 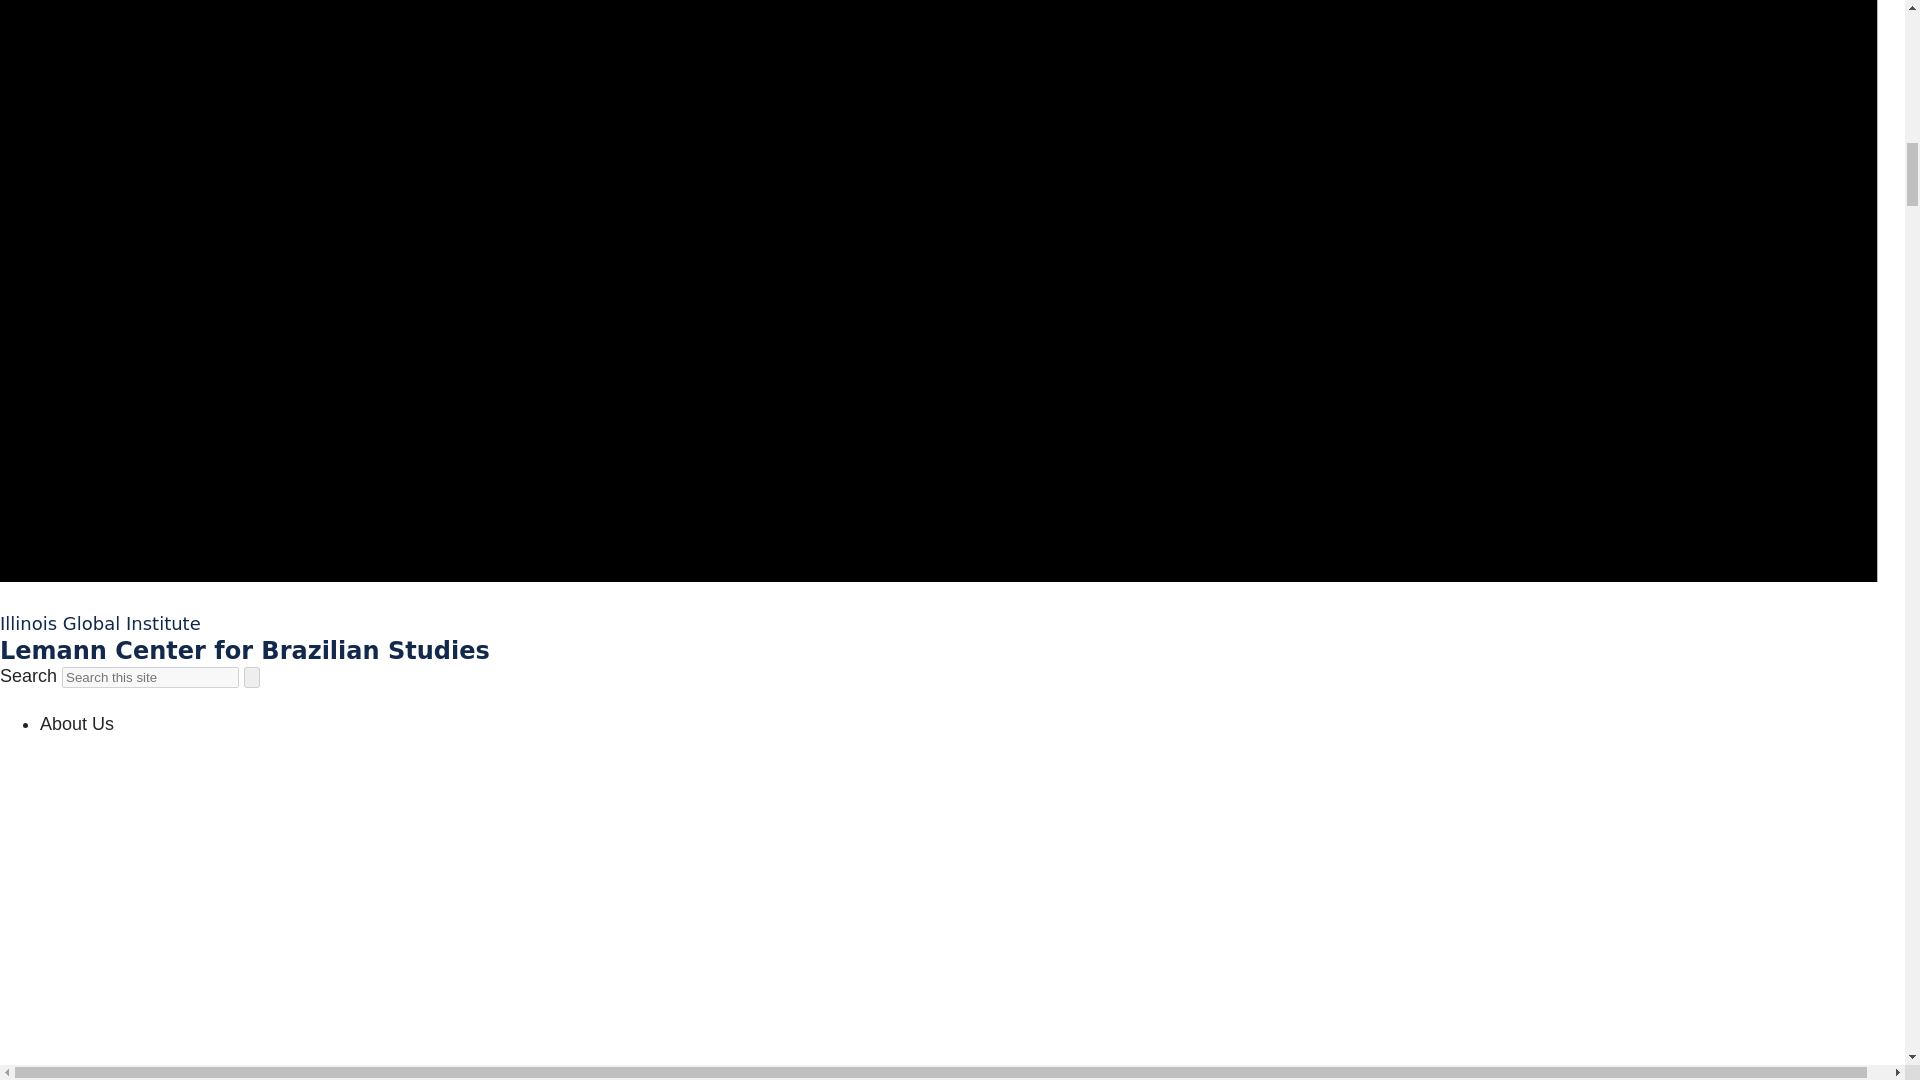 What do you see at coordinates (244, 651) in the screenshot?
I see `Lemann Center for Brazilian Studies` at bounding box center [244, 651].